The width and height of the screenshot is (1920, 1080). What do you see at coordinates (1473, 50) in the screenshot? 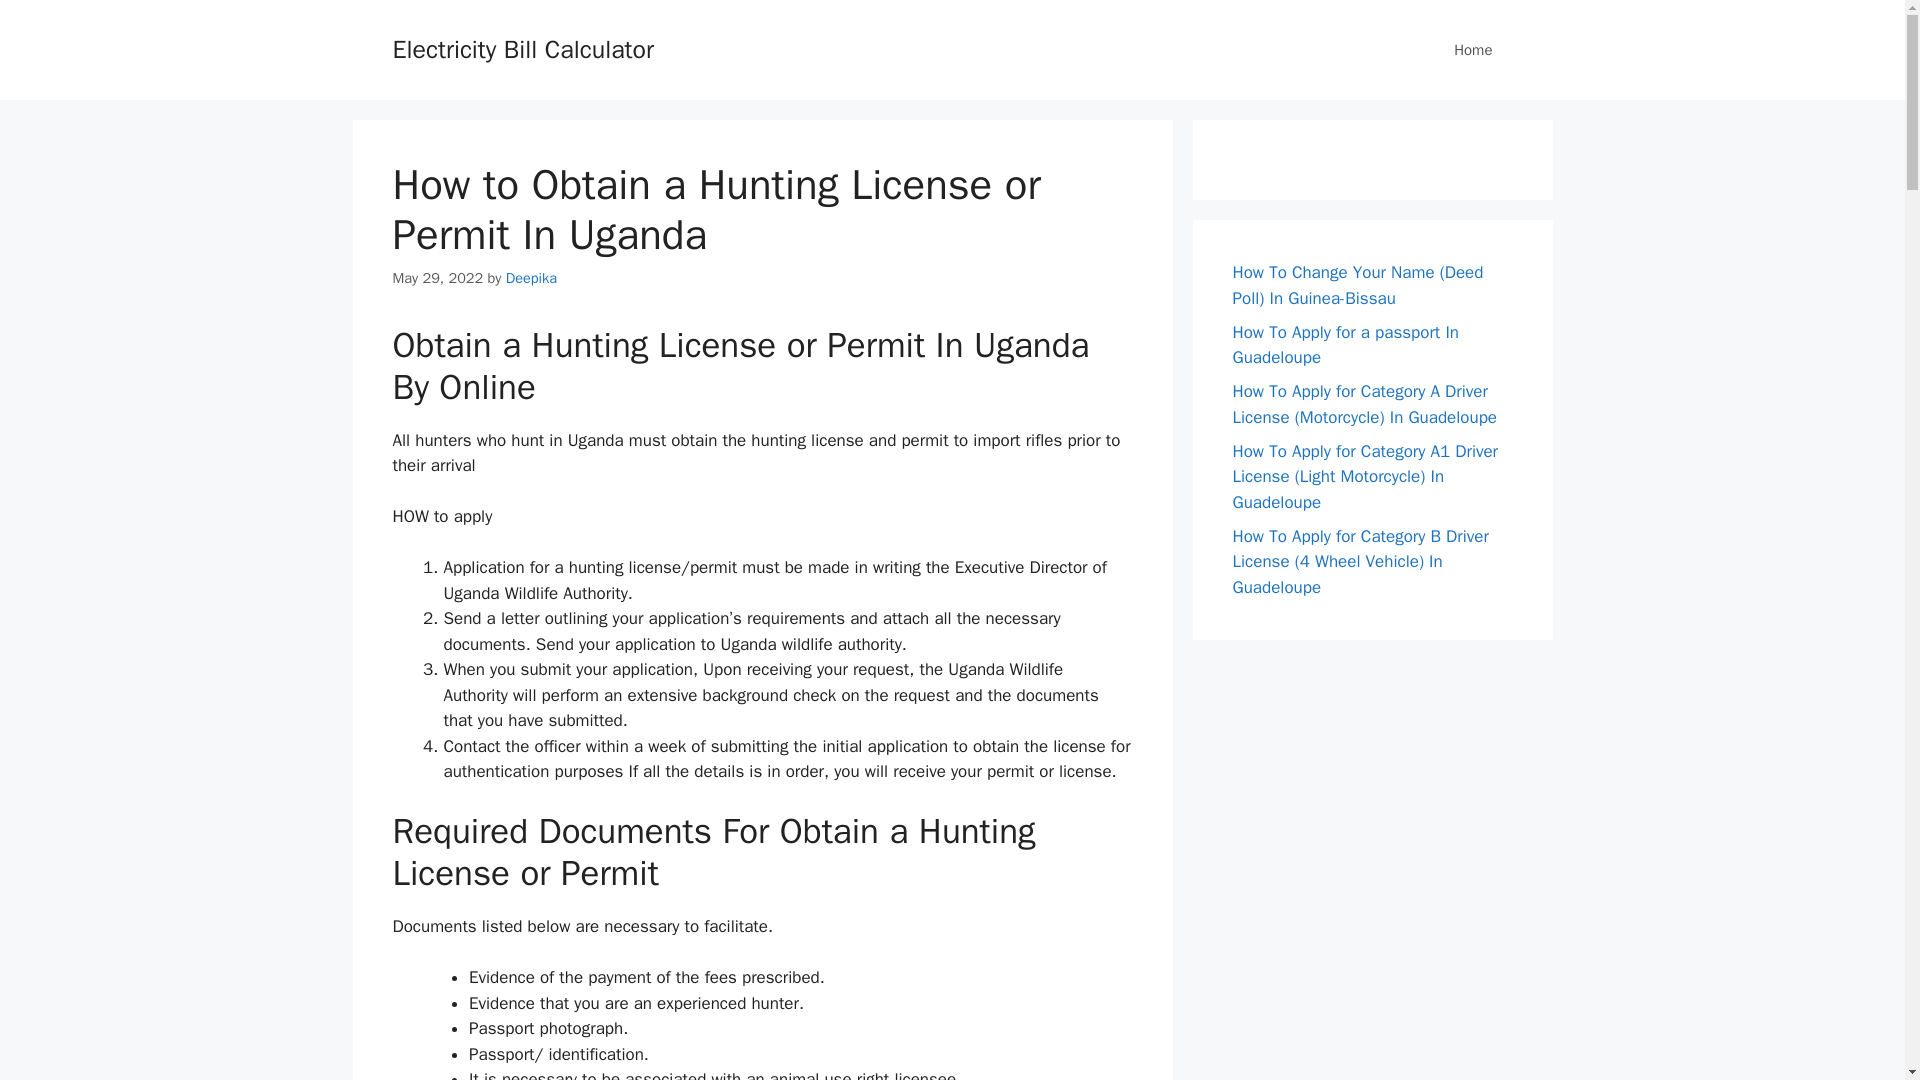
I see `Home` at bounding box center [1473, 50].